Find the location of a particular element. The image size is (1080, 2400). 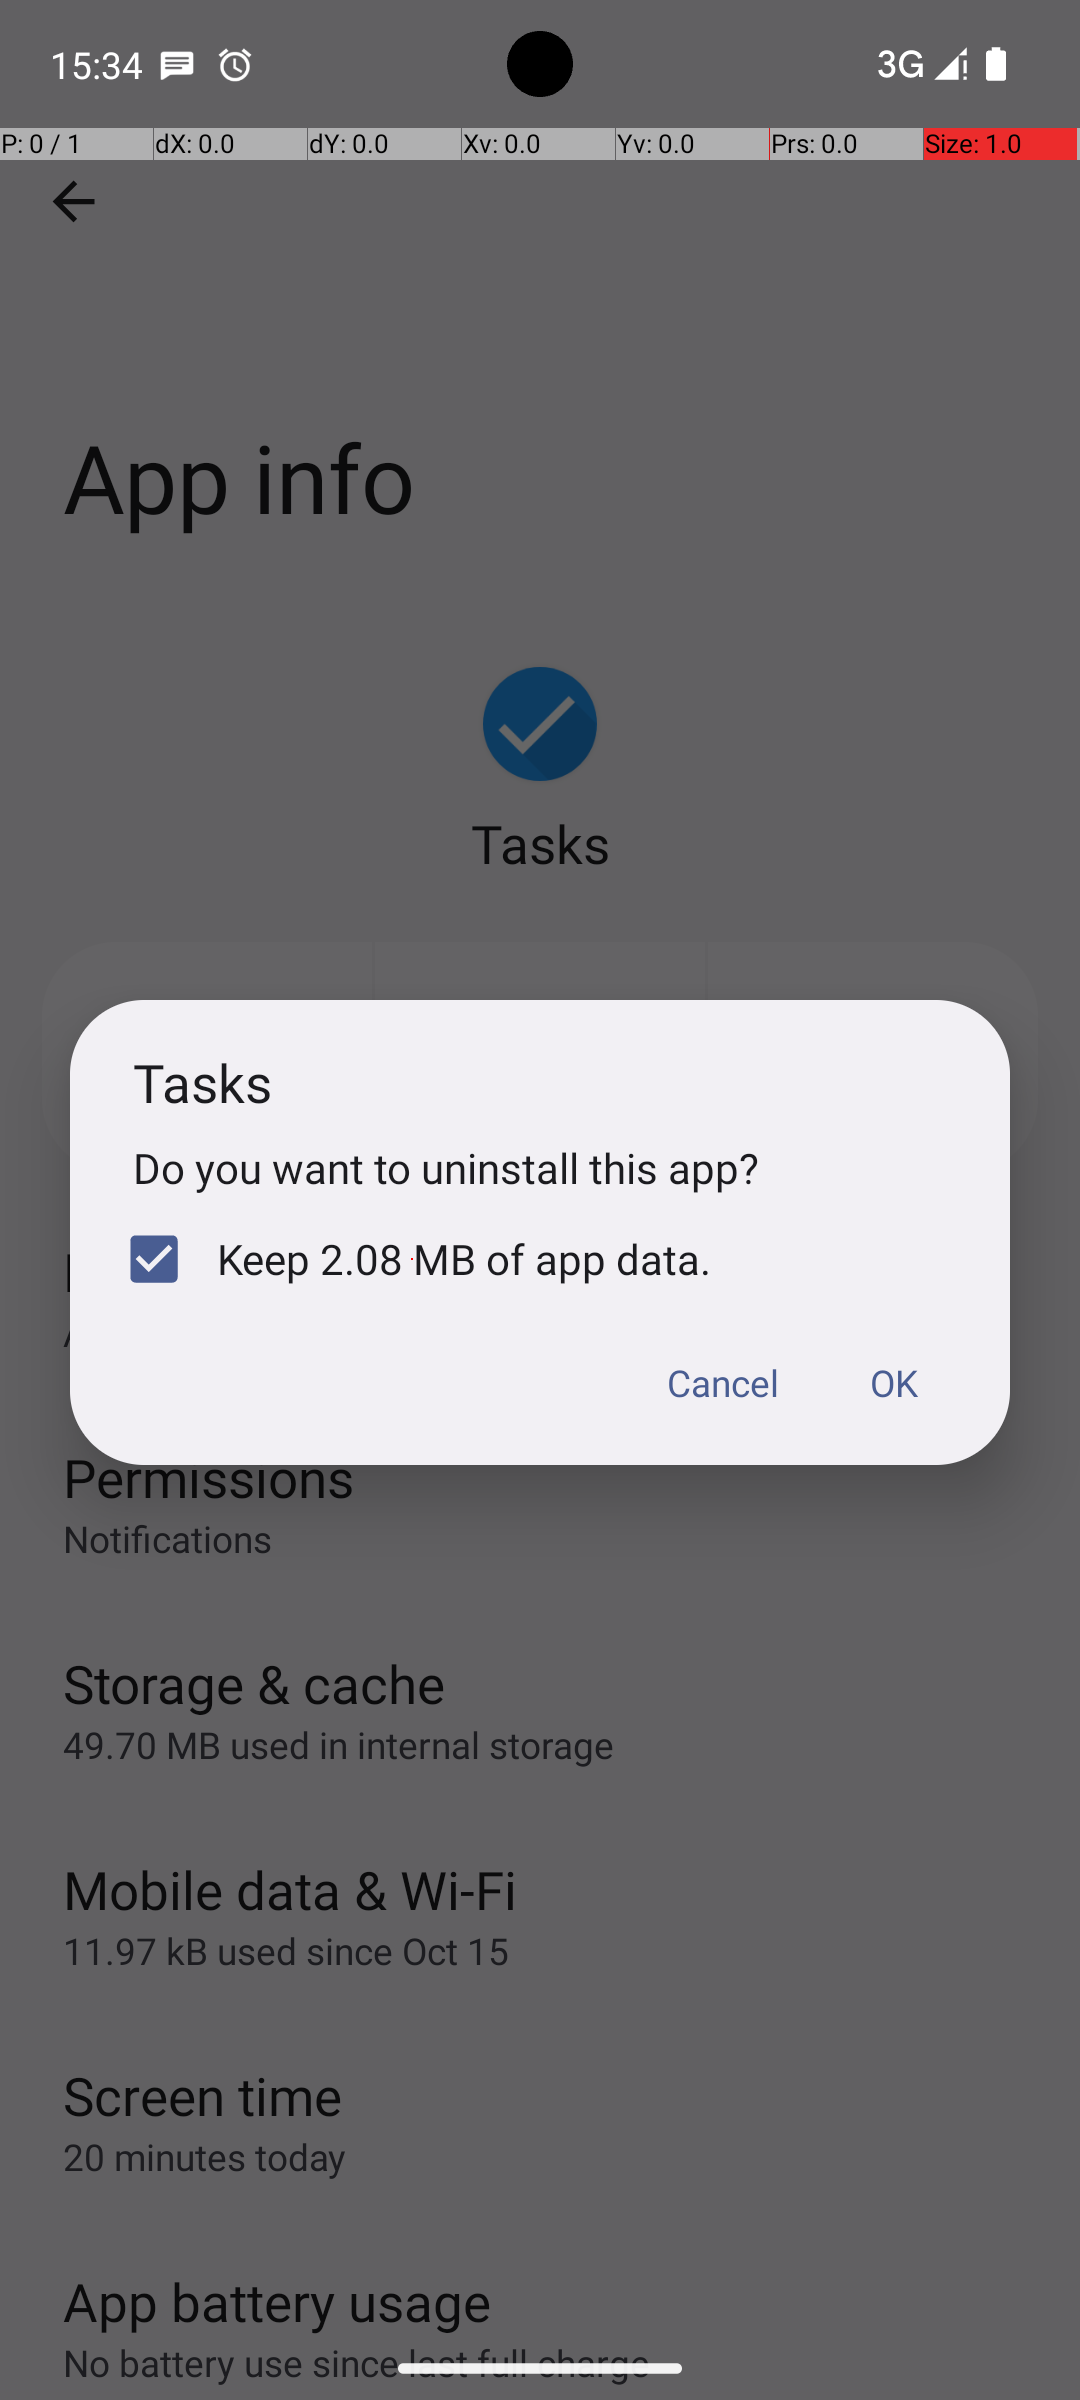

Keep 2.08 MB of app data. is located at coordinates (412, 1259).